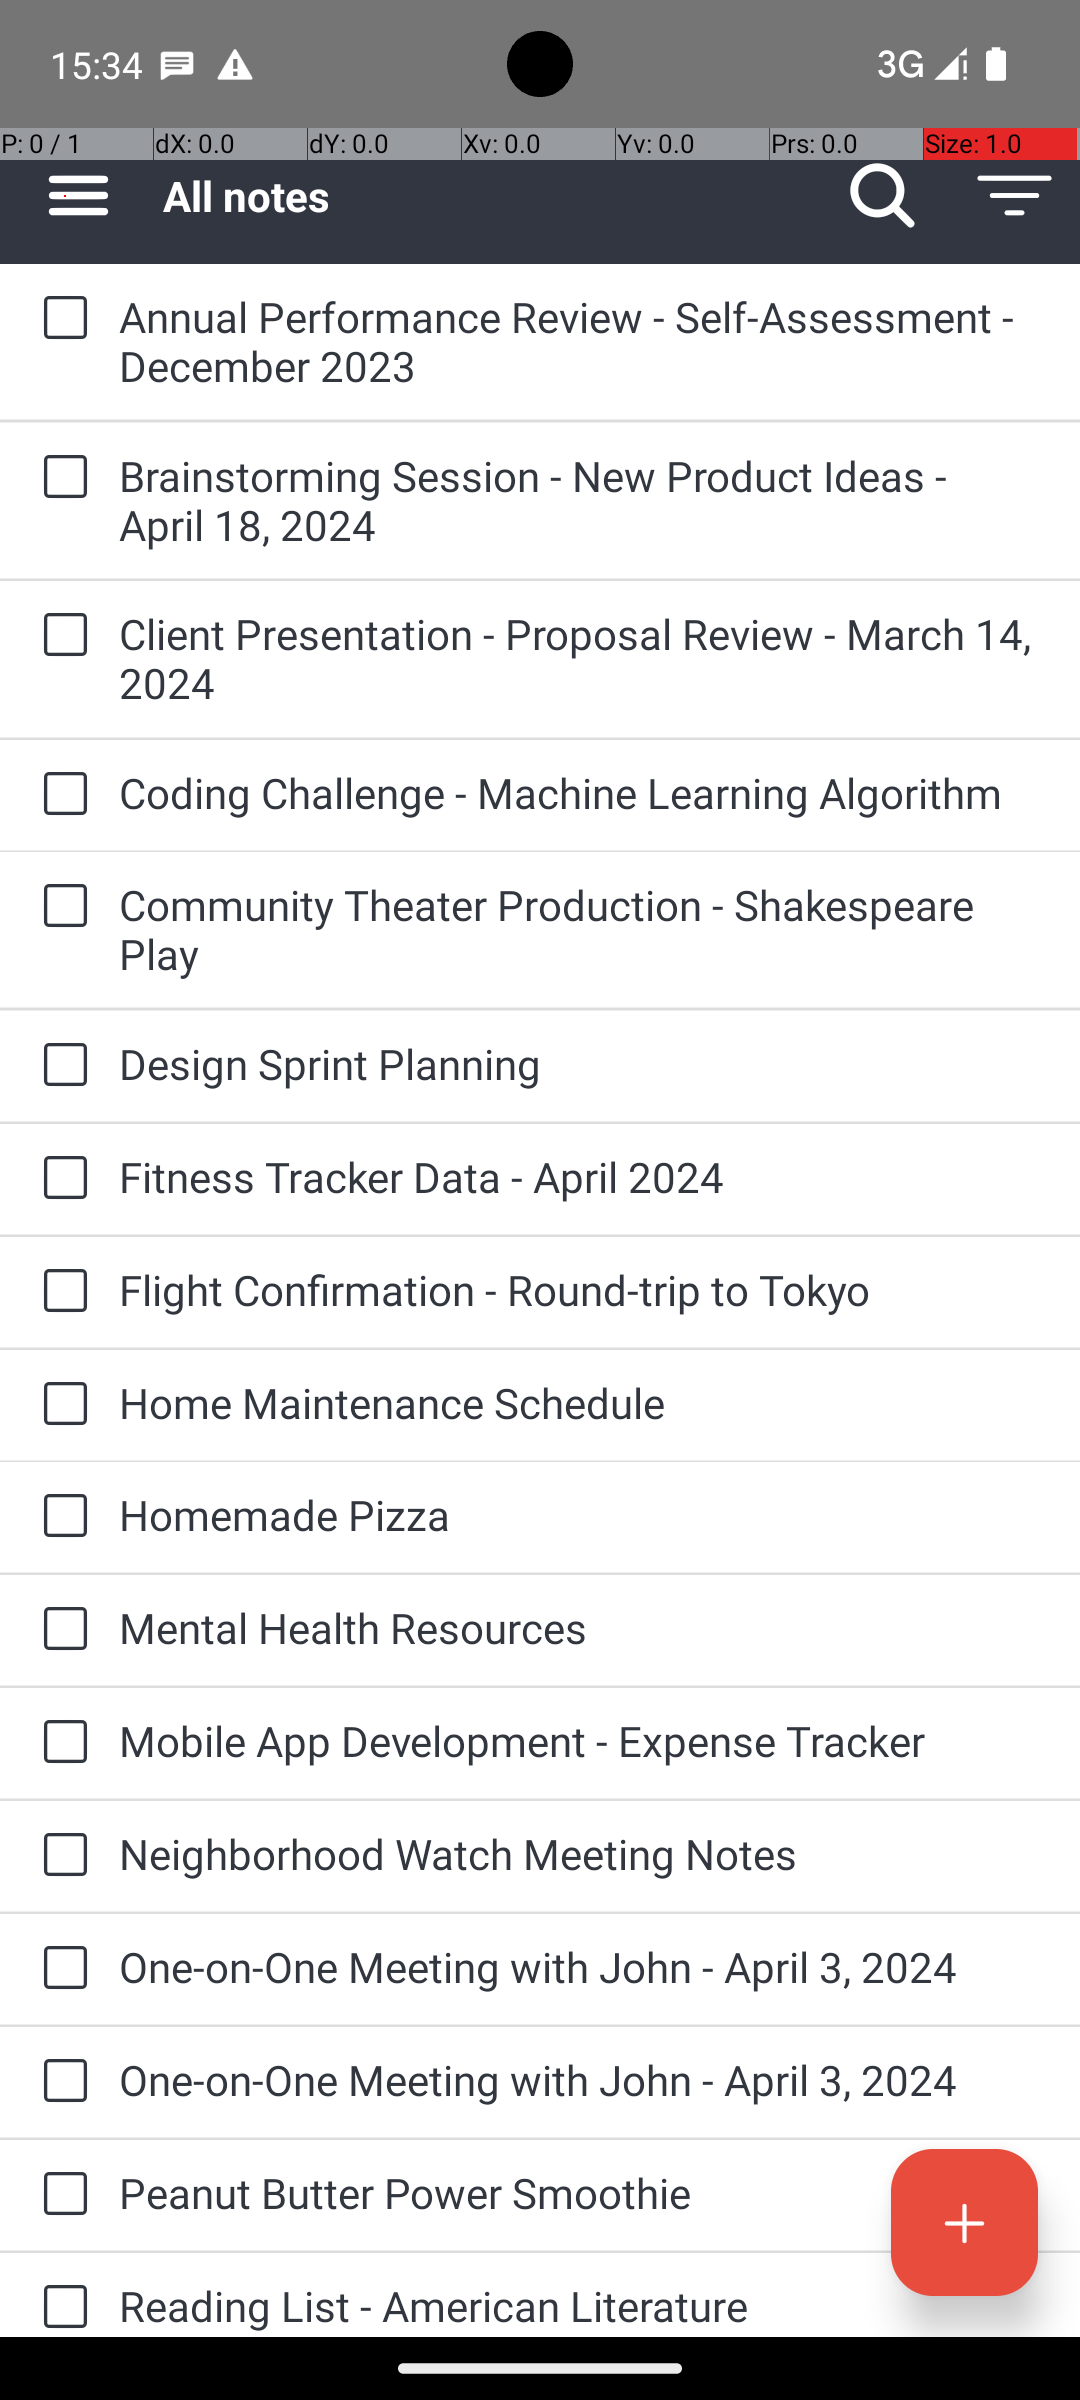  Describe the element at coordinates (580, 1627) in the screenshot. I see `Mental Health Resources` at that location.